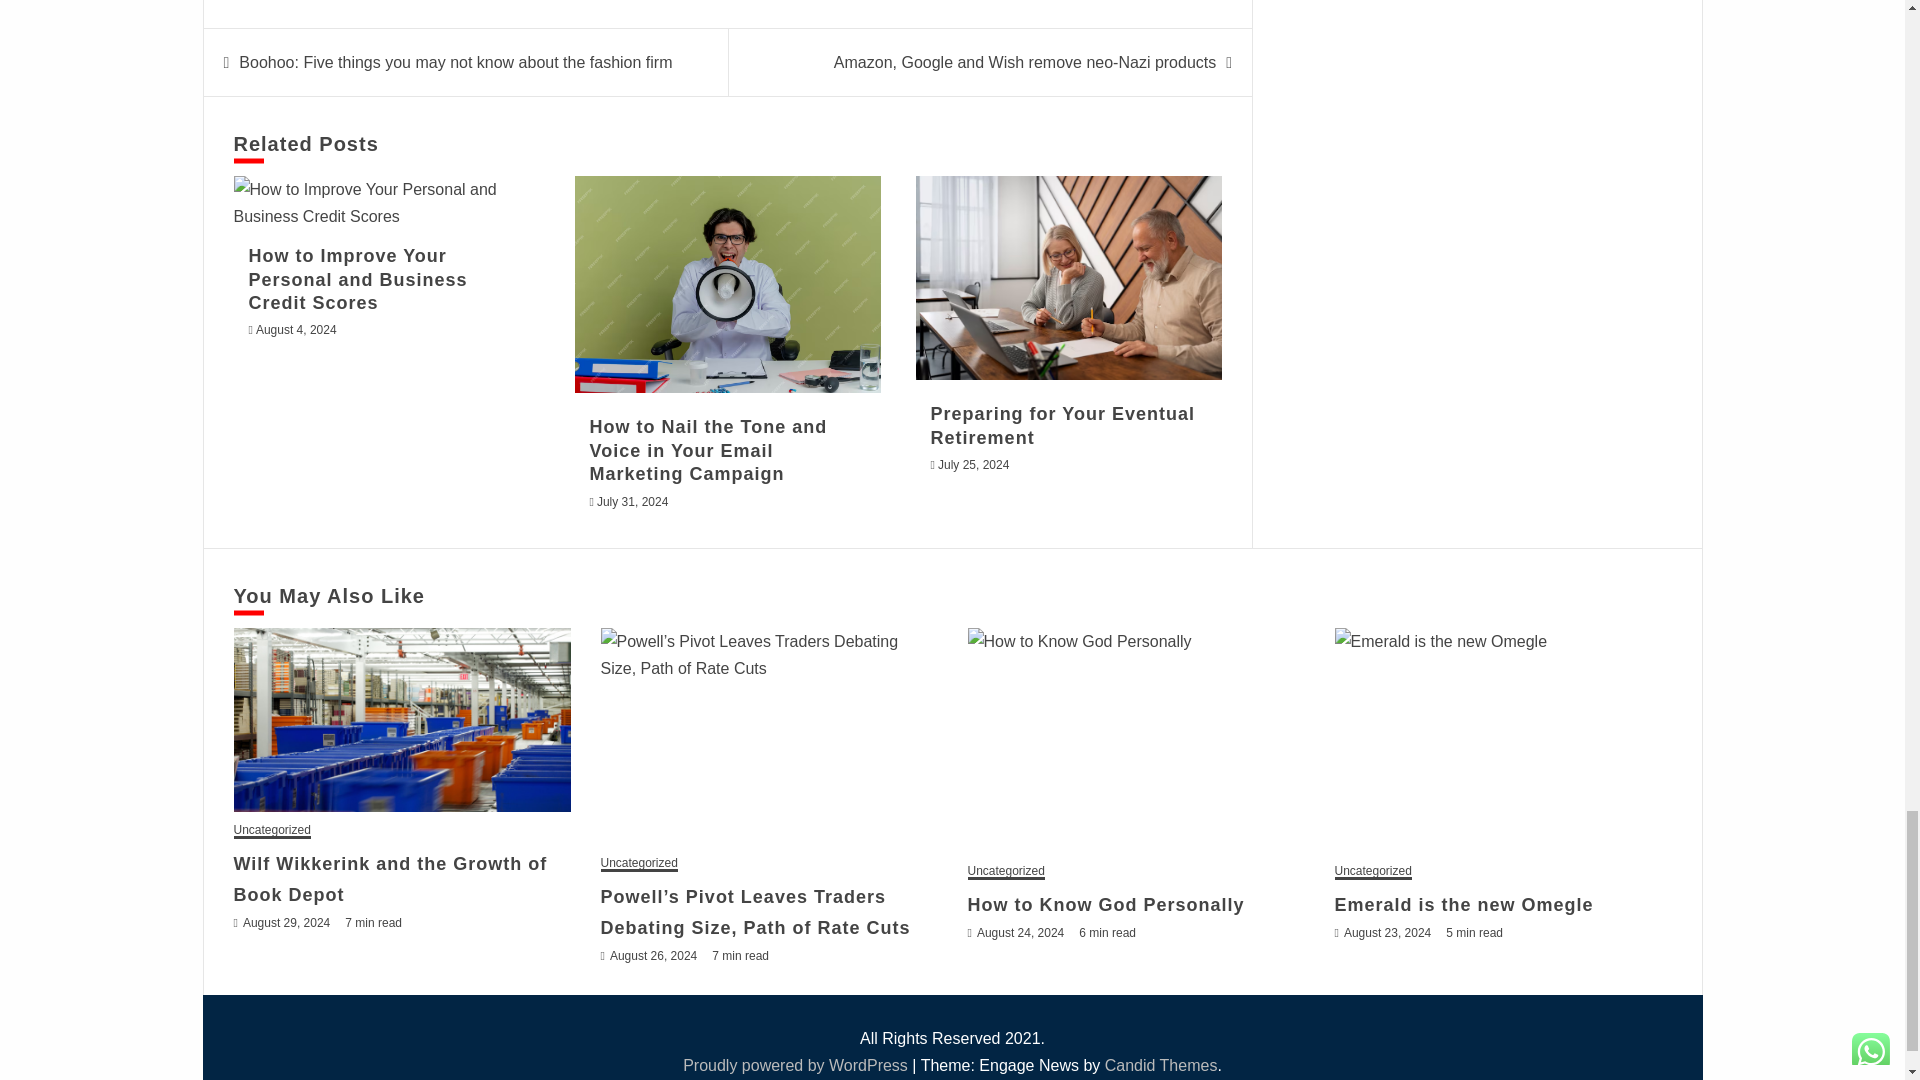 Image resolution: width=1920 pixels, height=1080 pixels. Describe the element at coordinates (386, 203) in the screenshot. I see `How to Improve Your Personal and Business Credit Scores` at that location.